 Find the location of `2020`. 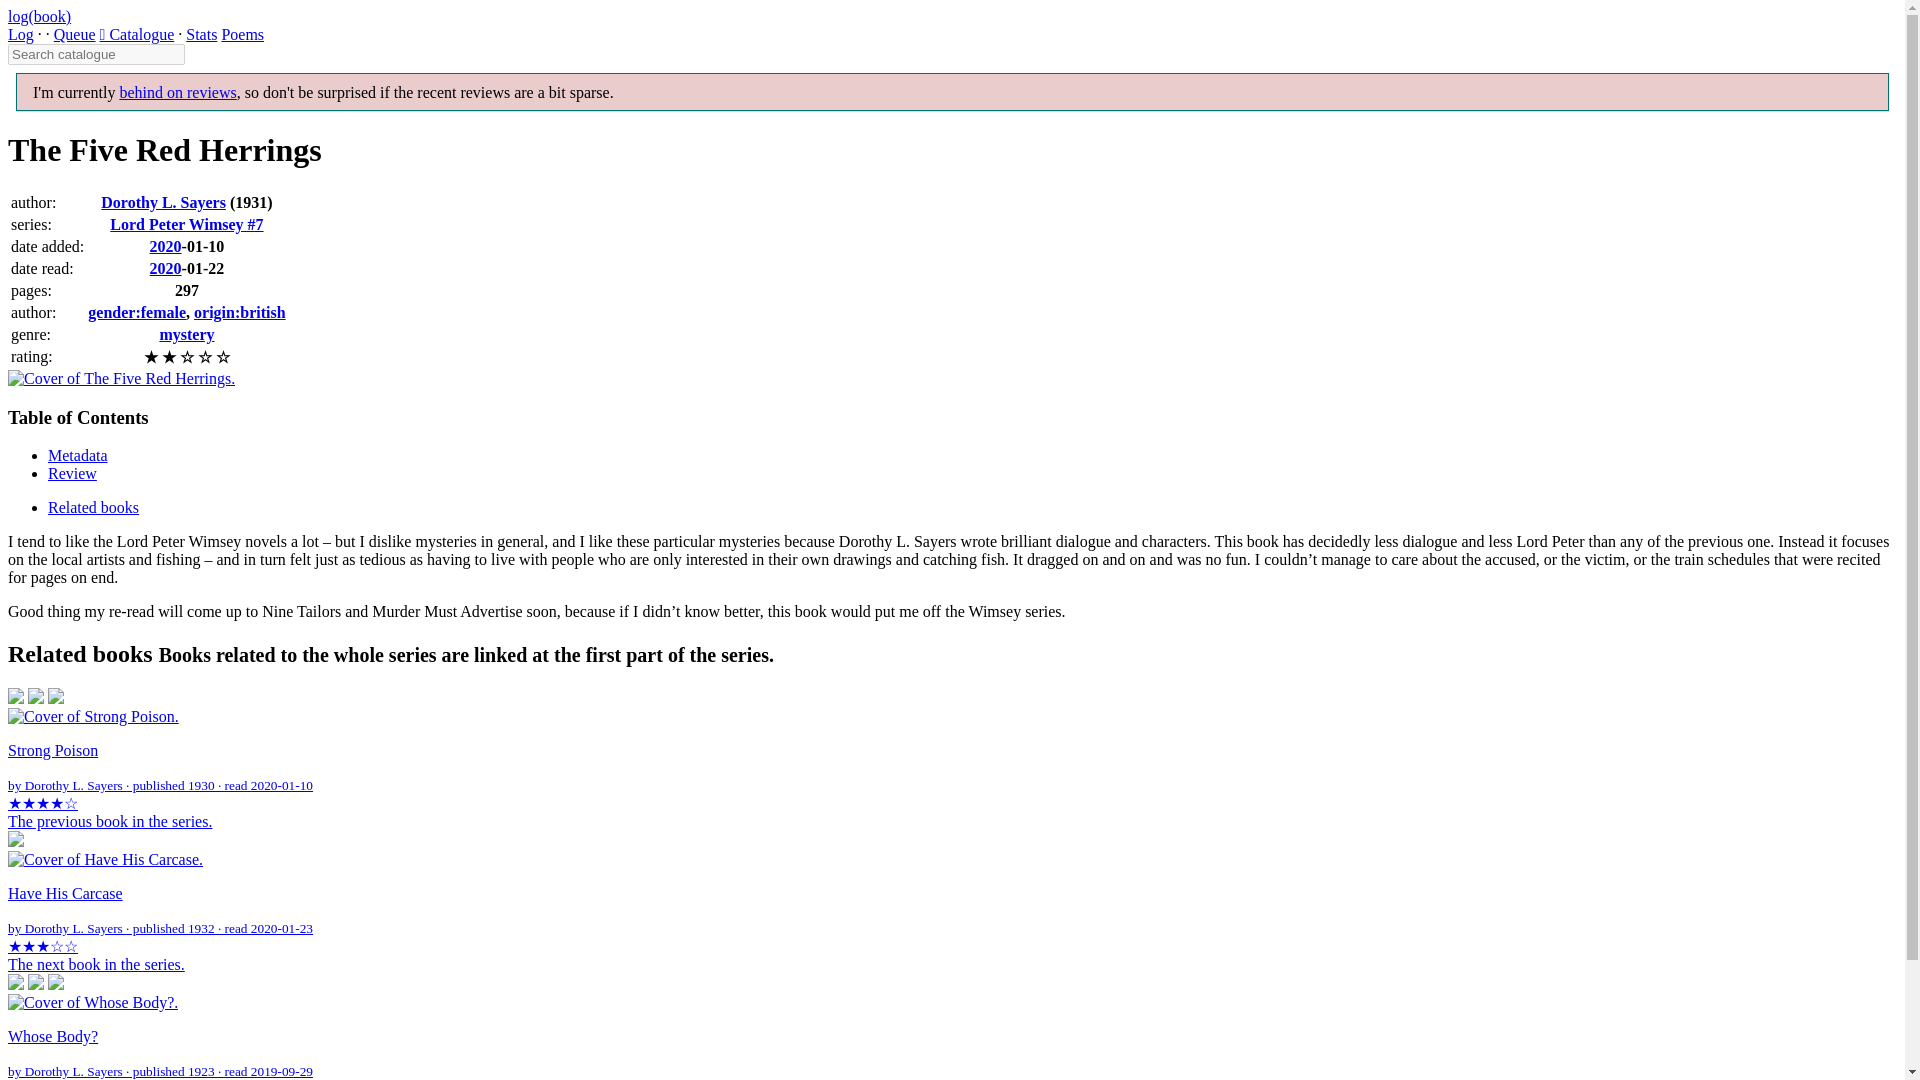

2020 is located at coordinates (166, 268).